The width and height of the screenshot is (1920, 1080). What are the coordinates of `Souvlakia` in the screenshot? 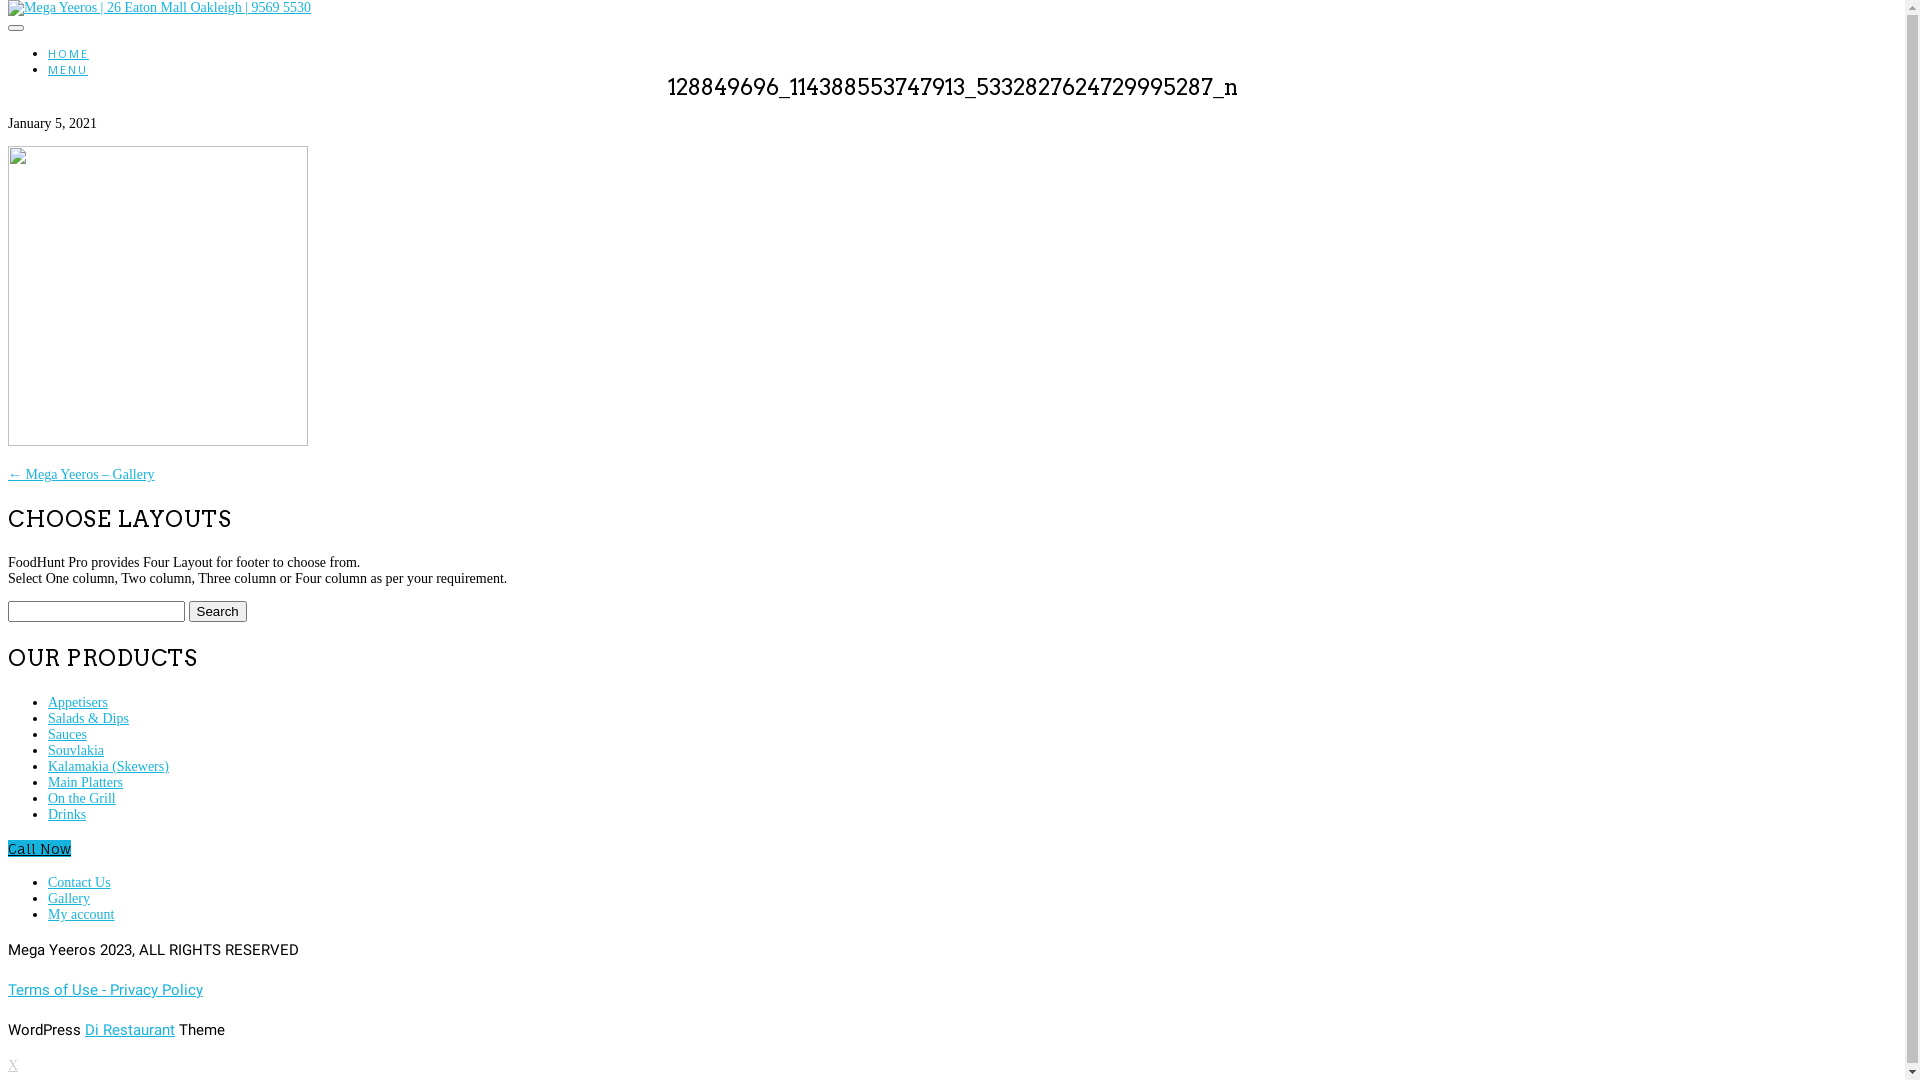 It's located at (76, 750).